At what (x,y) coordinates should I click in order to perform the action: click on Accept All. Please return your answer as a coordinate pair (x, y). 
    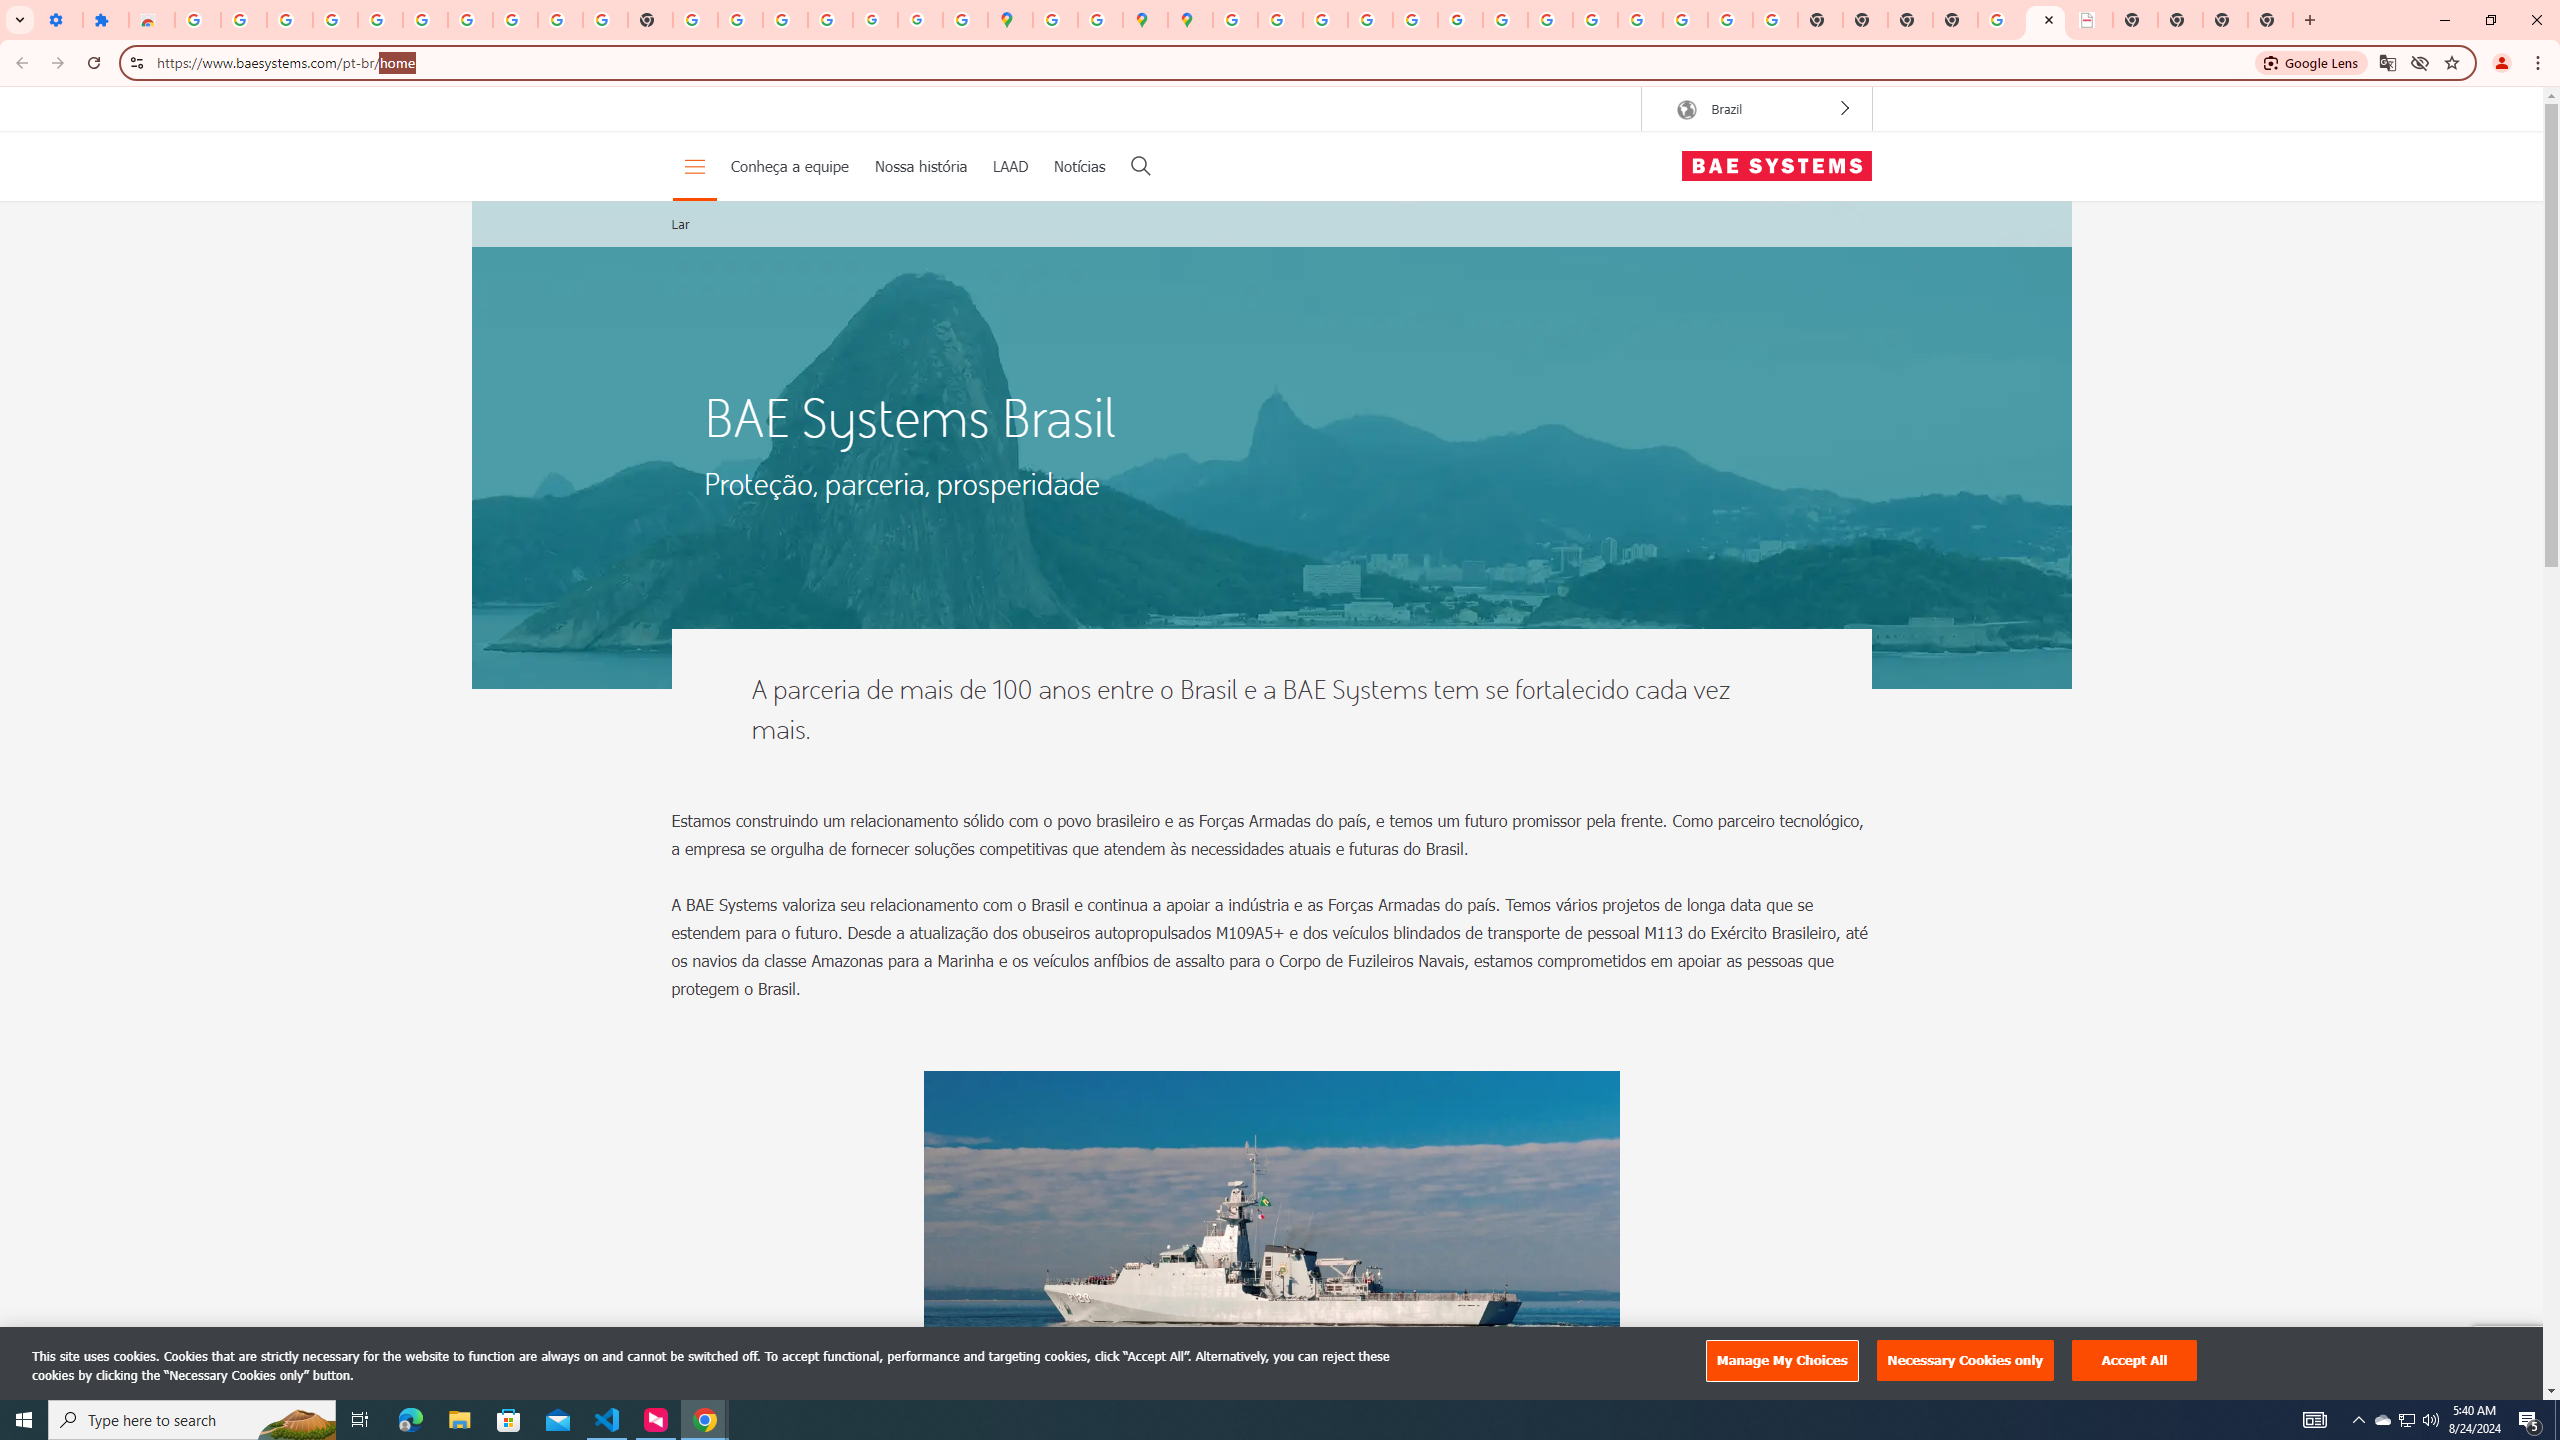
    Looking at the image, I should click on (2135, 1361).